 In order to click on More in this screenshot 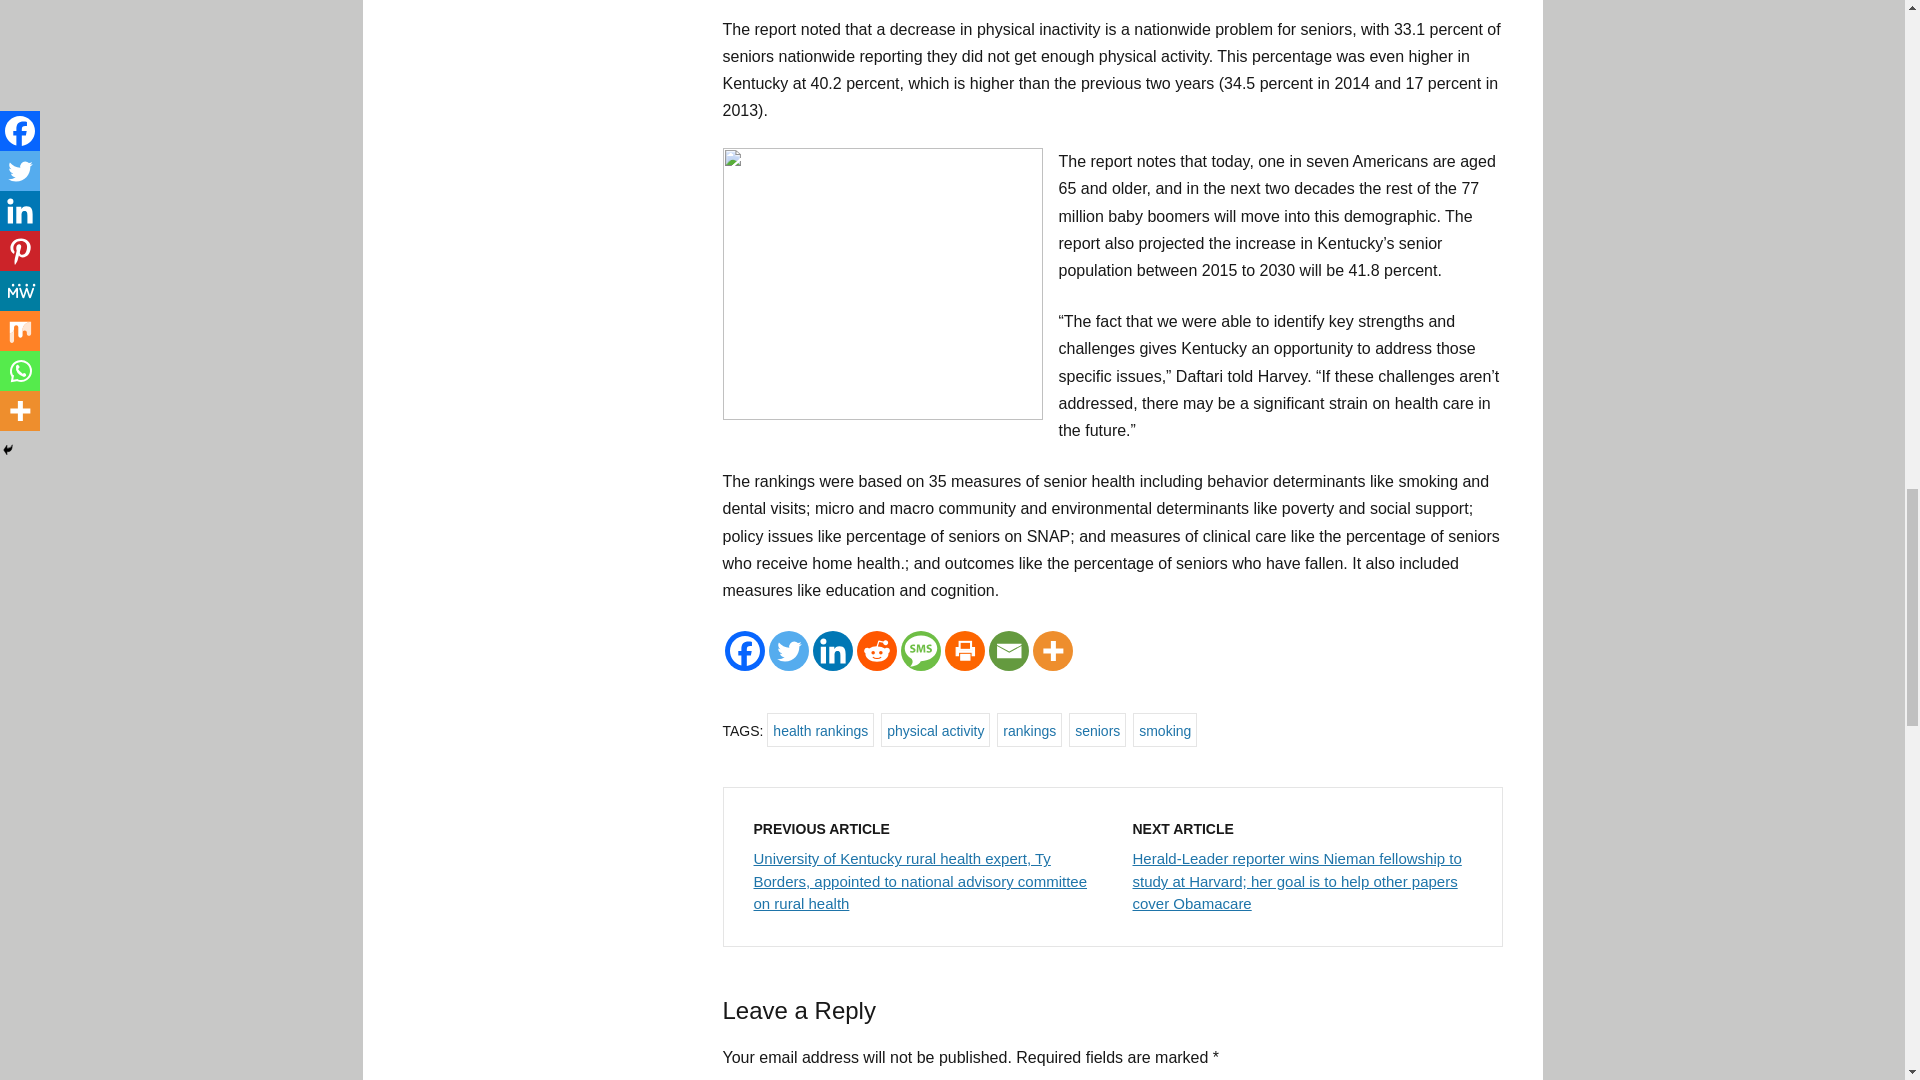, I will do `click(1052, 650)`.